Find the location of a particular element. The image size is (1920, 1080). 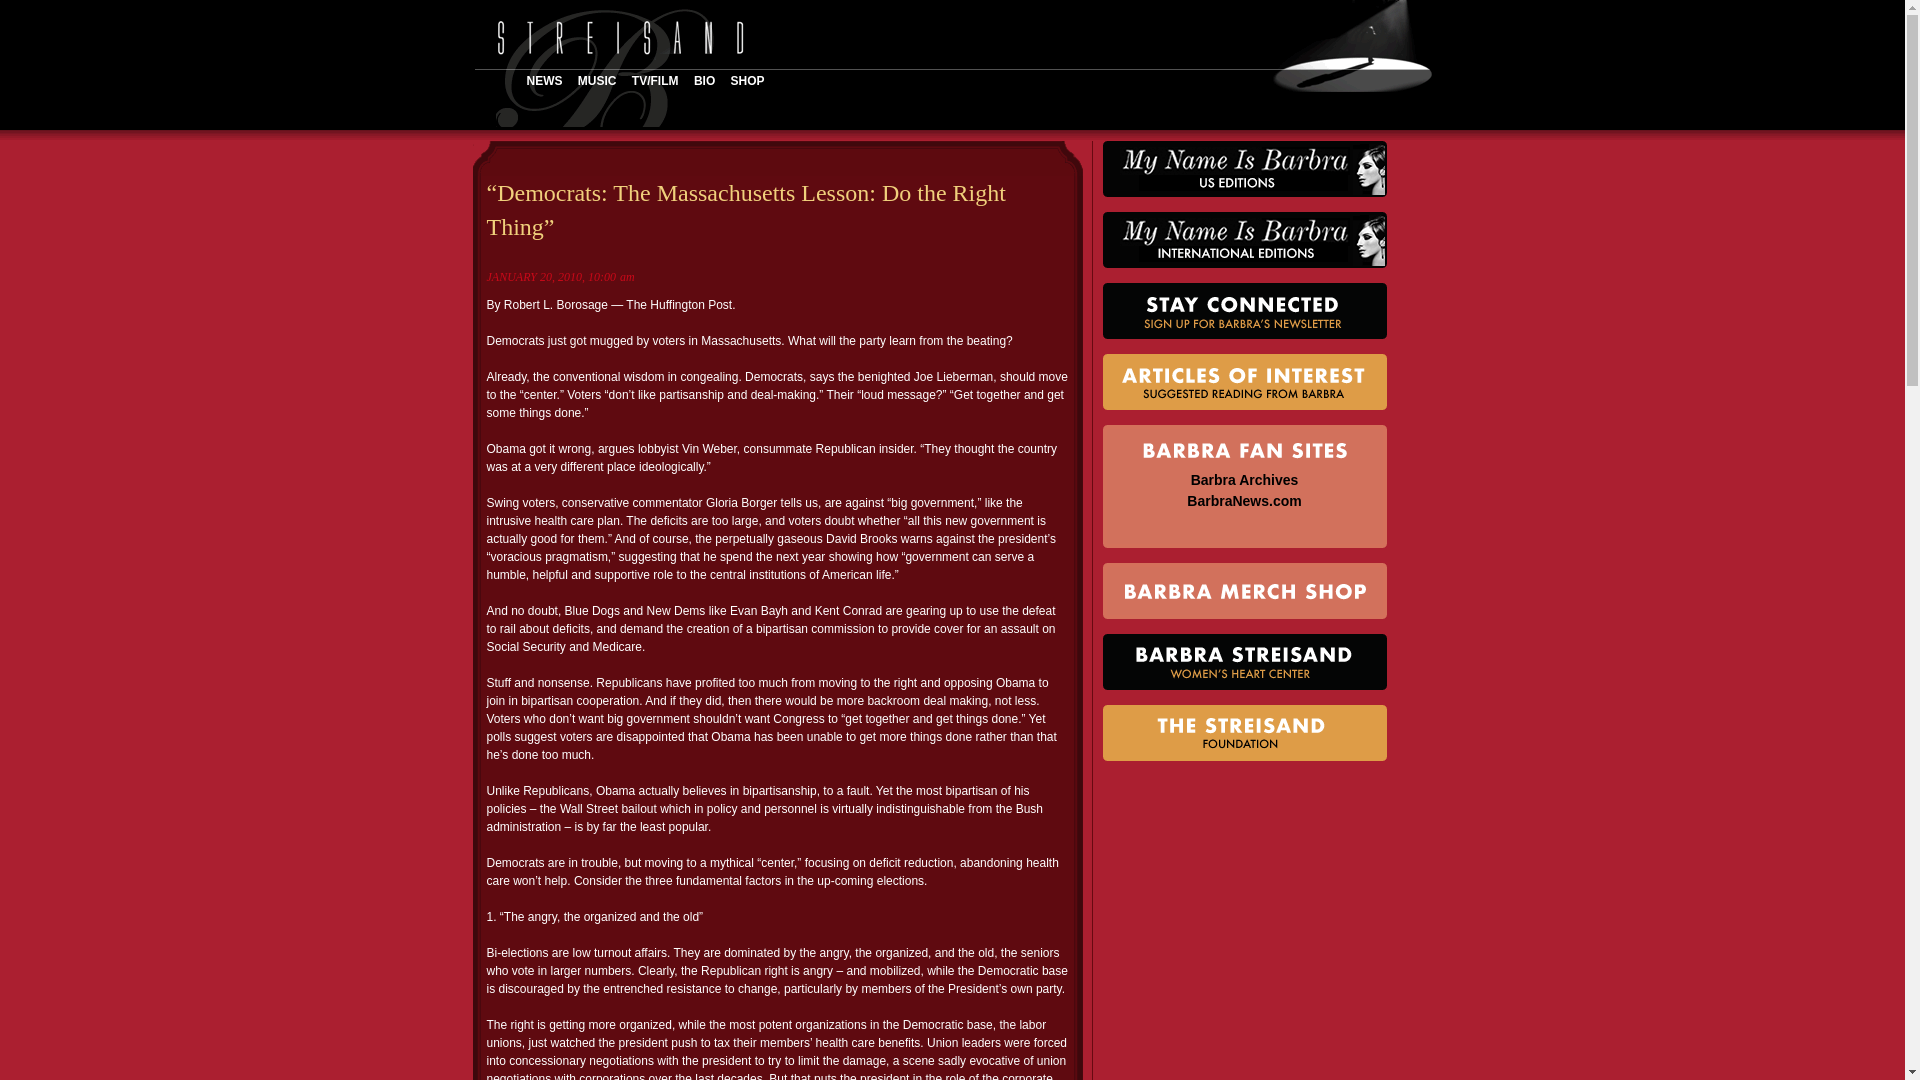

NEWS is located at coordinates (550, 80).